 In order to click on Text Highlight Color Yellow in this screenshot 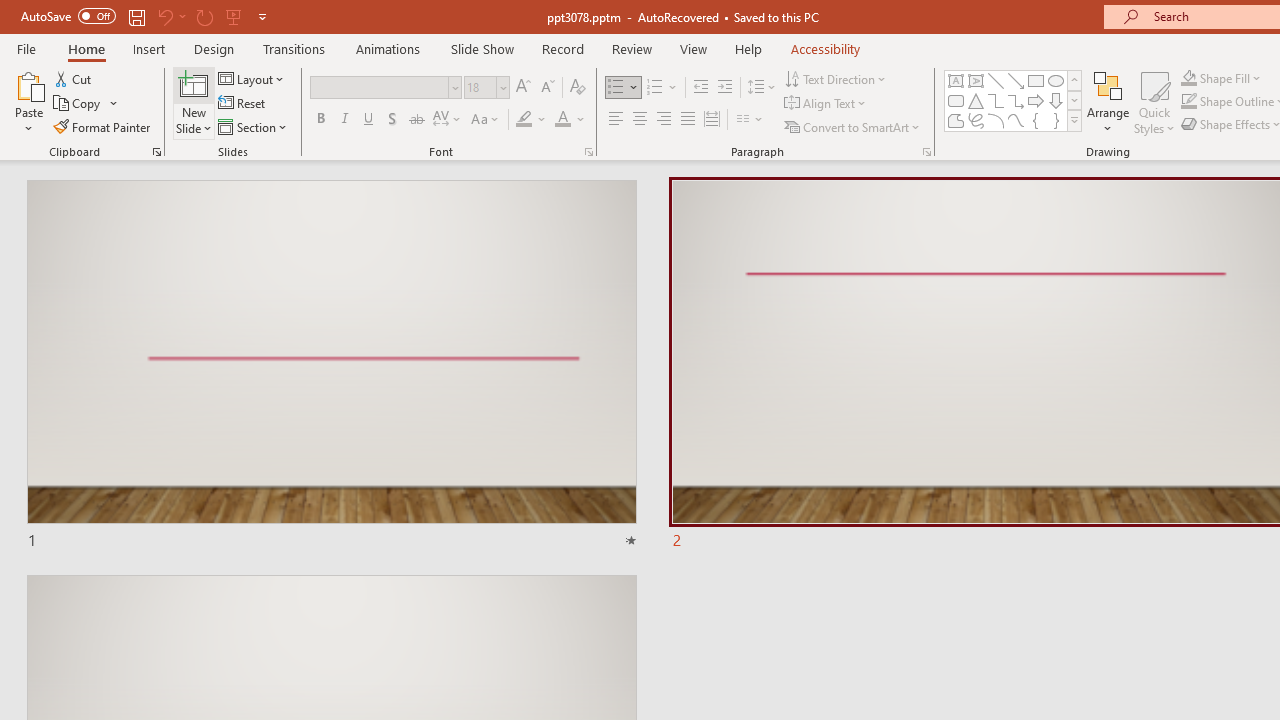, I will do `click(524, 120)`.